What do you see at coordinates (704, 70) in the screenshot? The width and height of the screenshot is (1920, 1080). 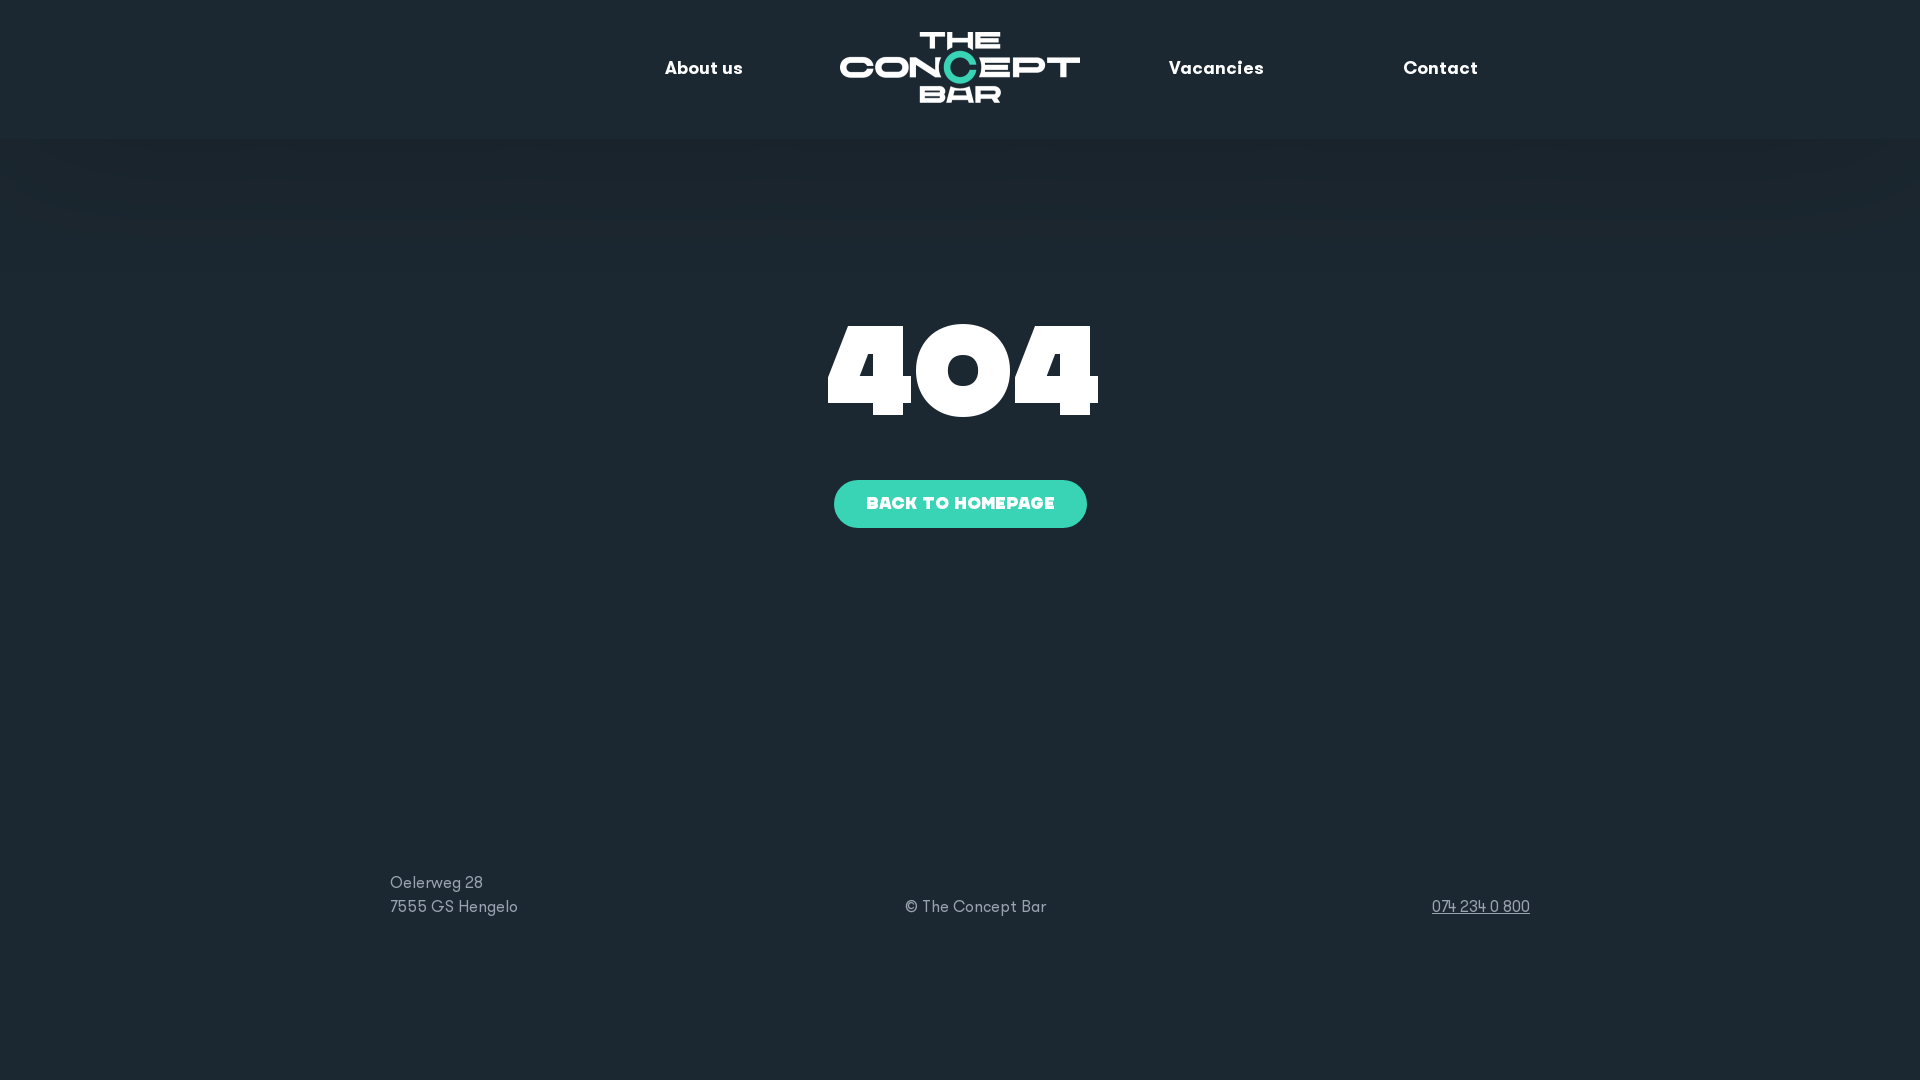 I see `About us` at bounding box center [704, 70].